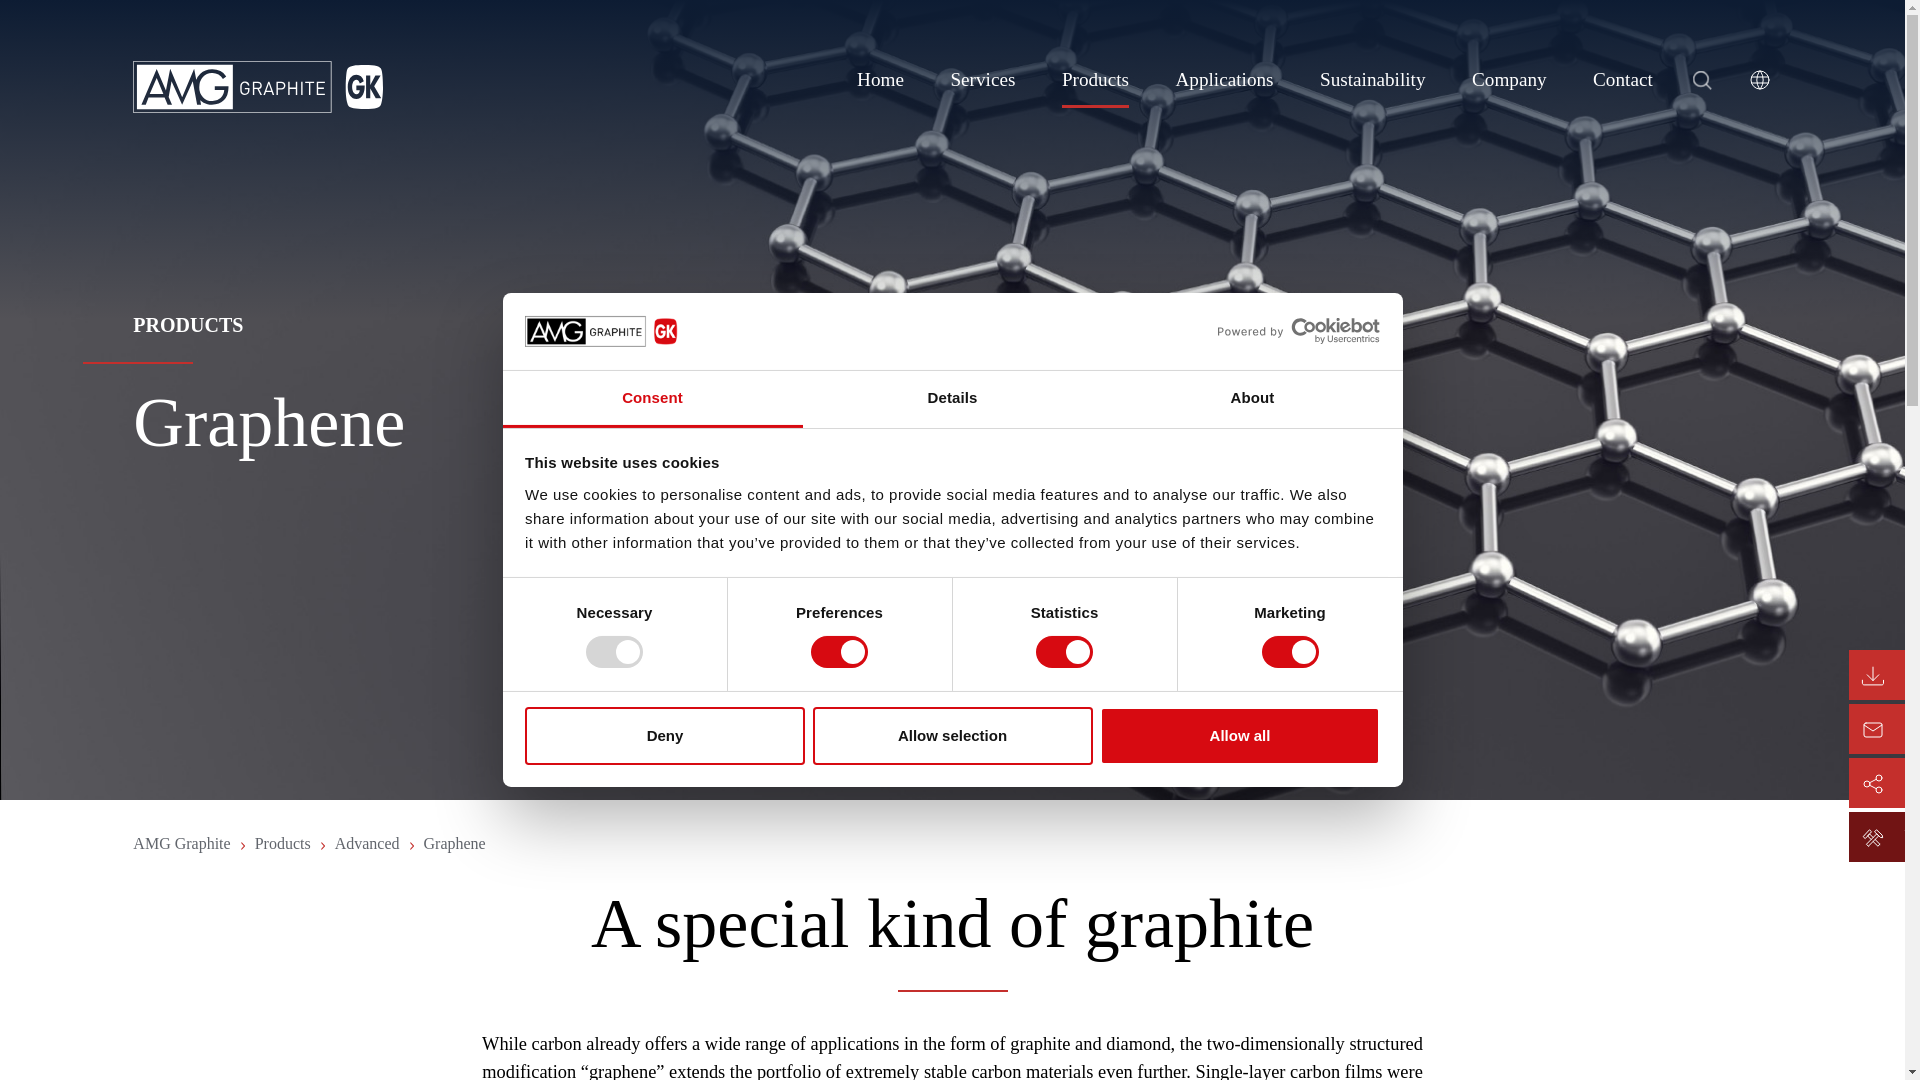 This screenshot has width=1920, height=1080. Describe the element at coordinates (952, 736) in the screenshot. I see `Allow selection` at that location.